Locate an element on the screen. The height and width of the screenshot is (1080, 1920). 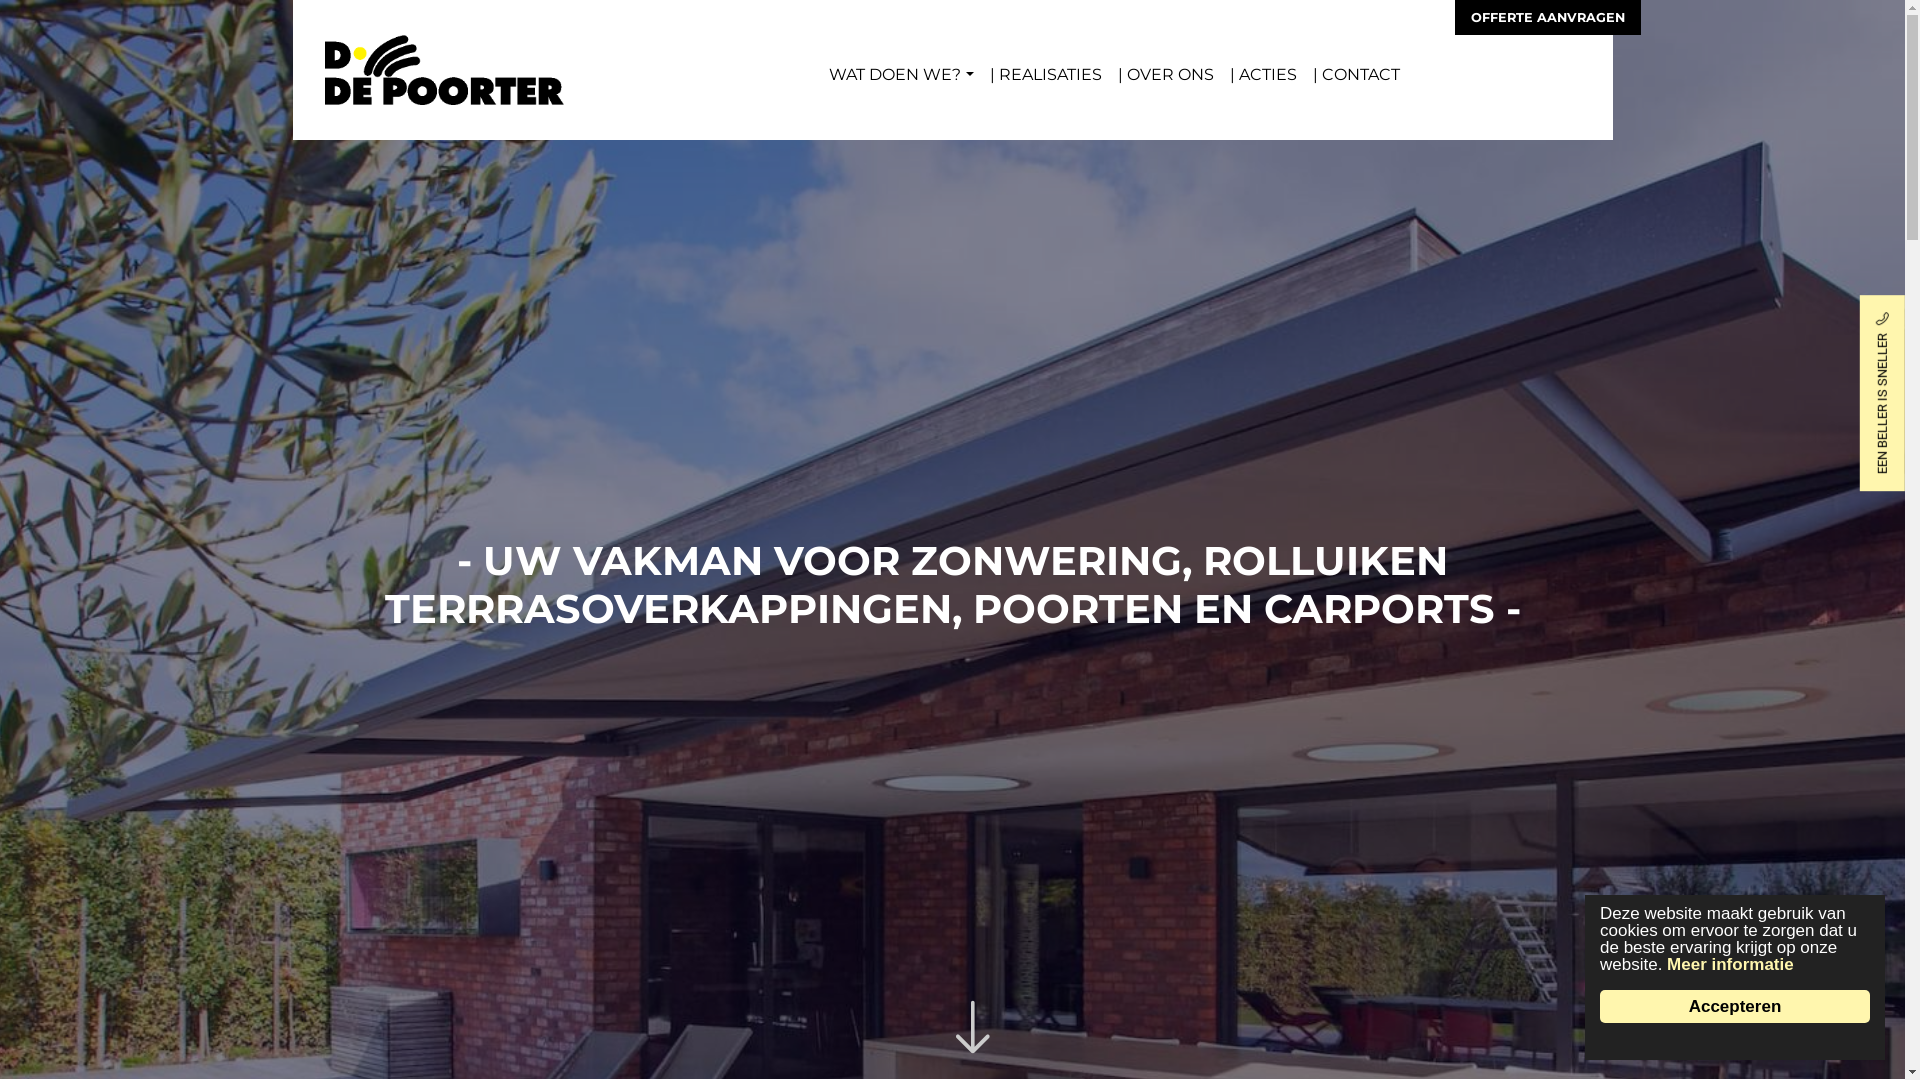
WAT DOEN WE? is located at coordinates (901, 75).